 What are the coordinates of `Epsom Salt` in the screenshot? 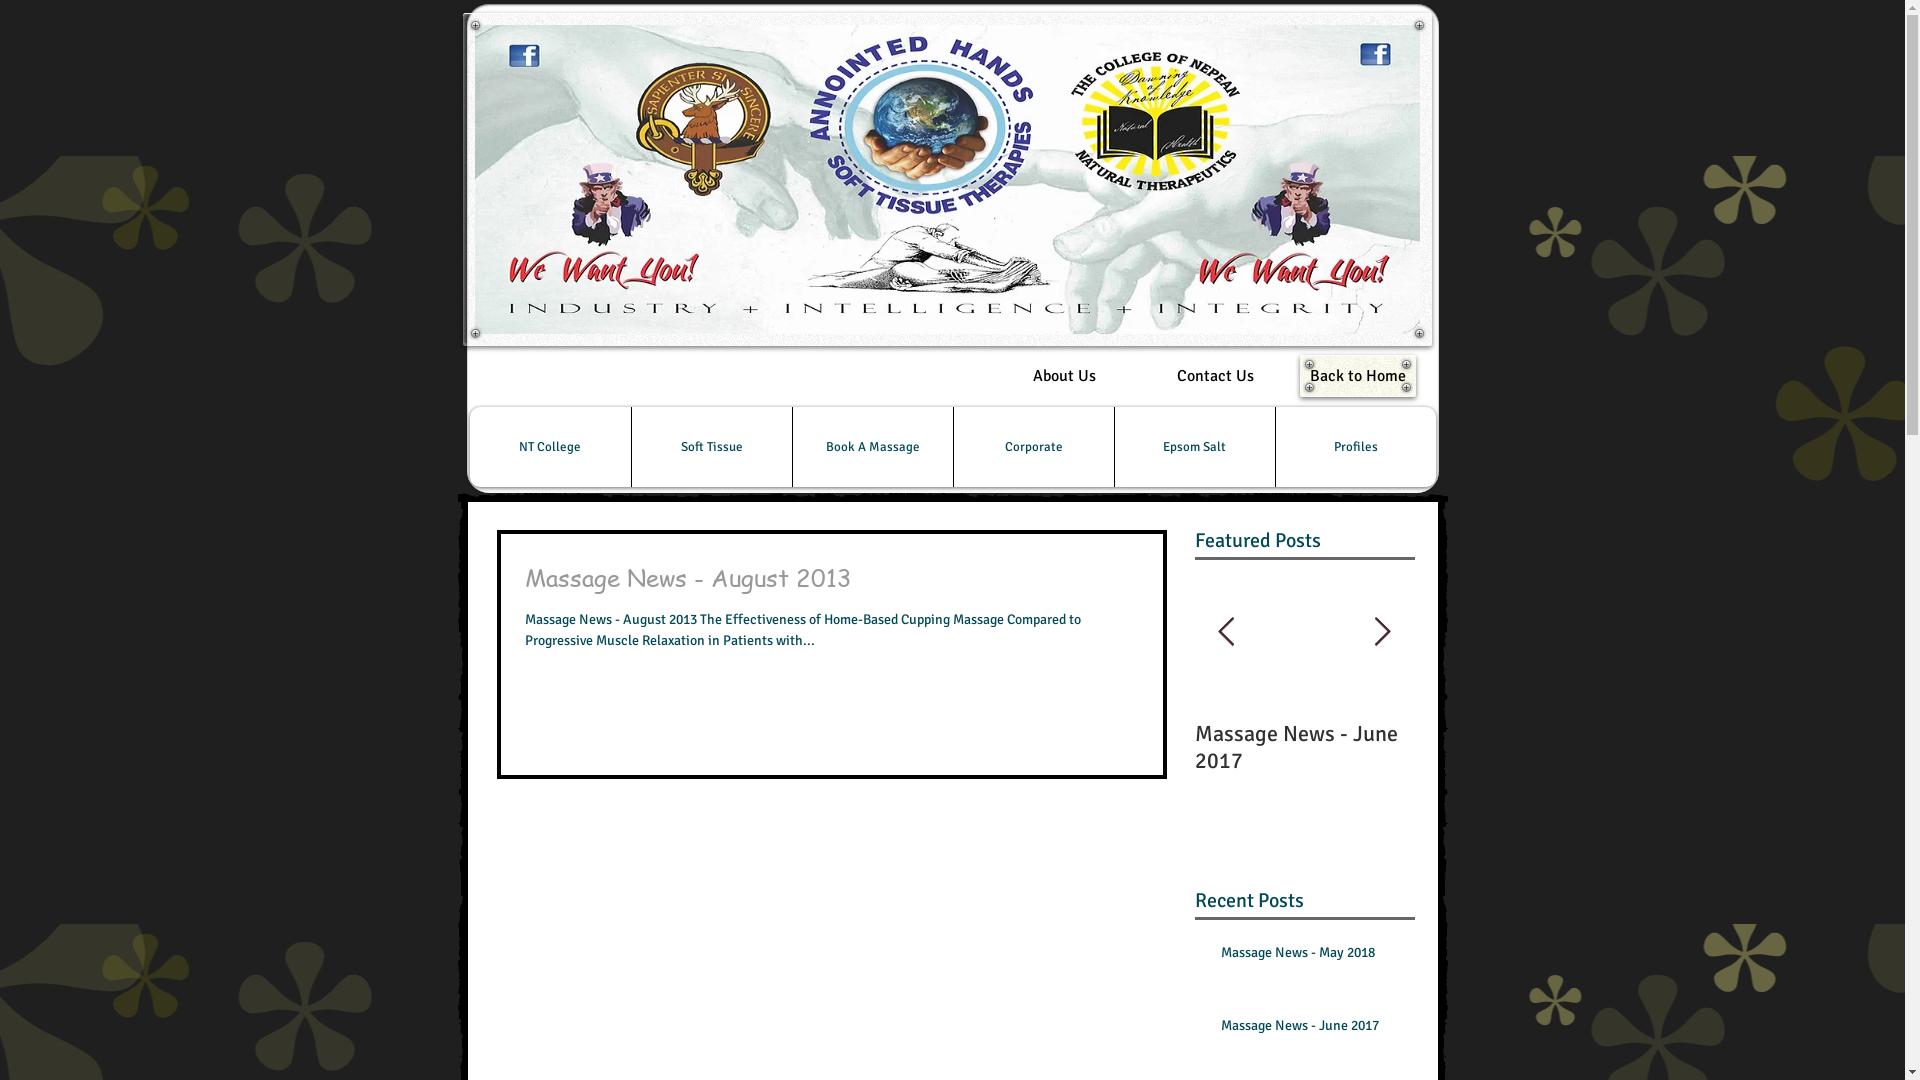 It's located at (1194, 447).